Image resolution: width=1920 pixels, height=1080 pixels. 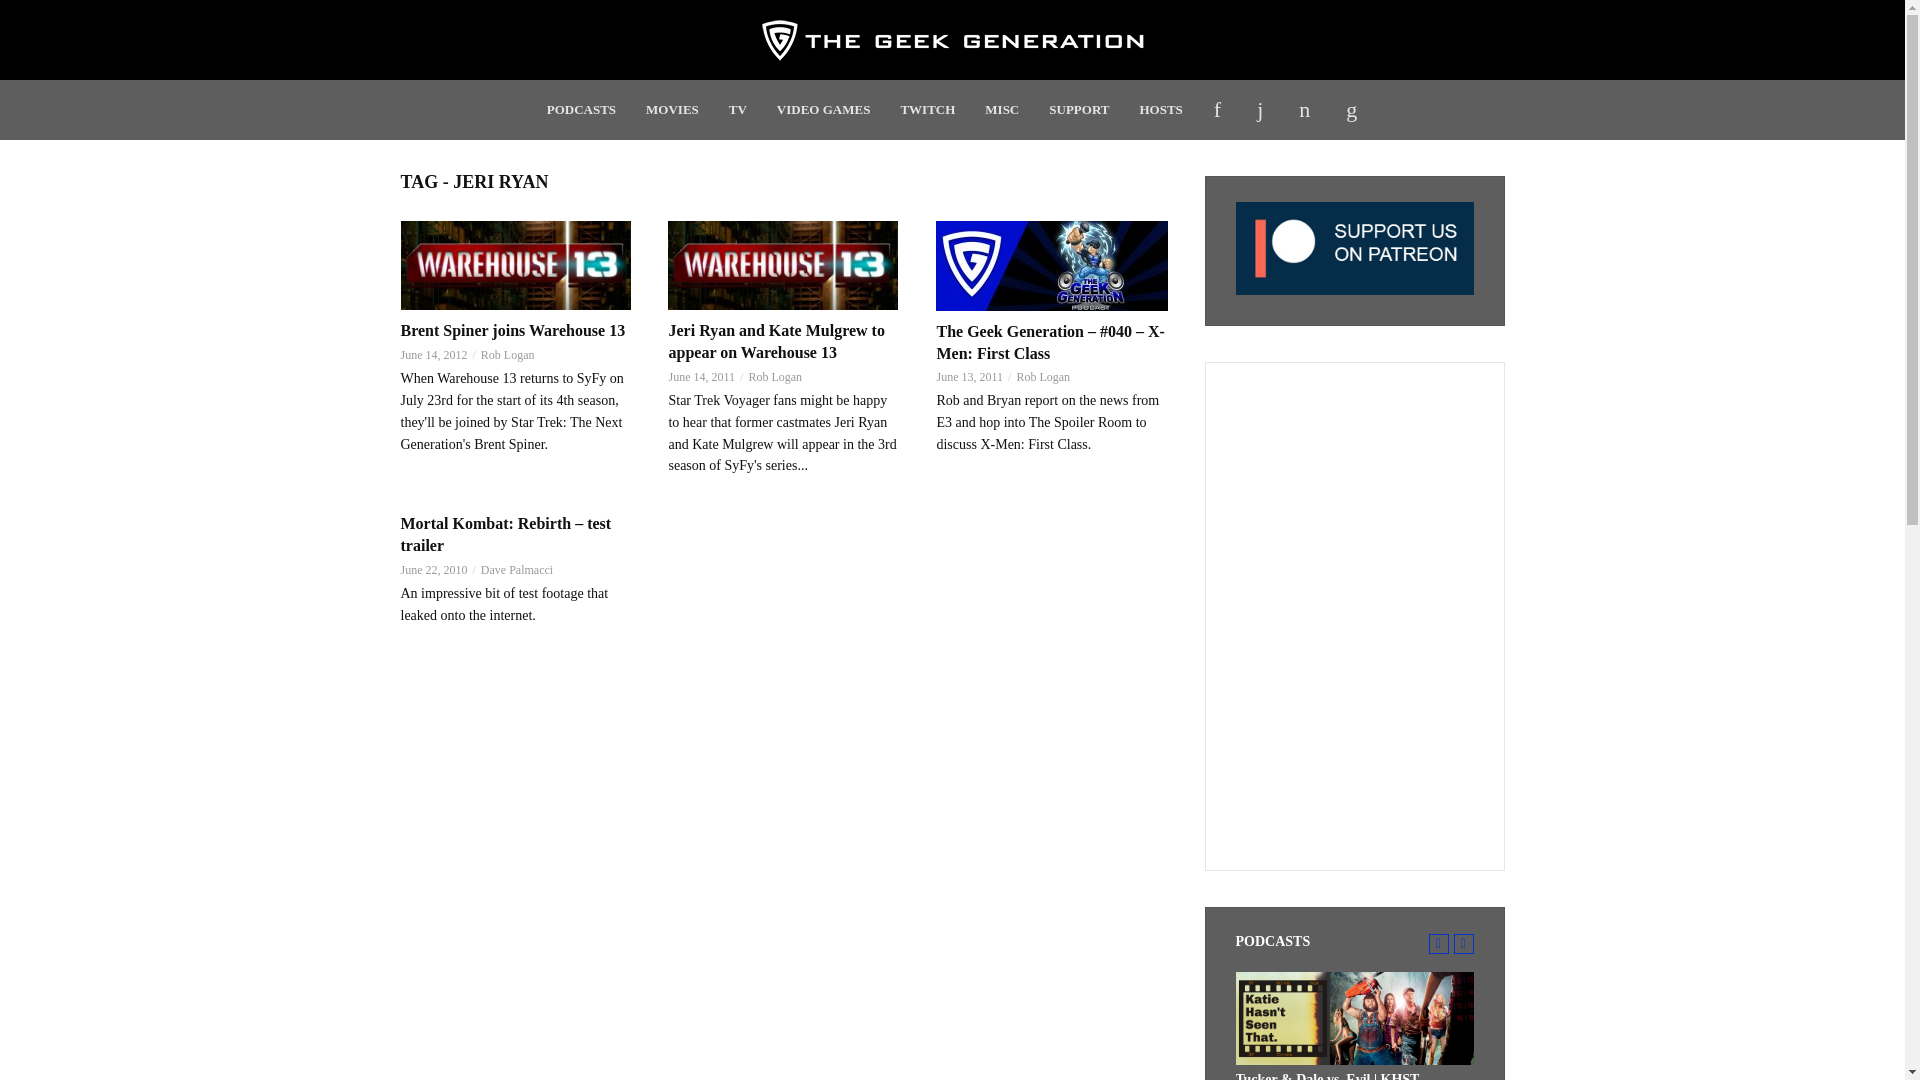 What do you see at coordinates (927, 110) in the screenshot?
I see `TWITCH` at bounding box center [927, 110].